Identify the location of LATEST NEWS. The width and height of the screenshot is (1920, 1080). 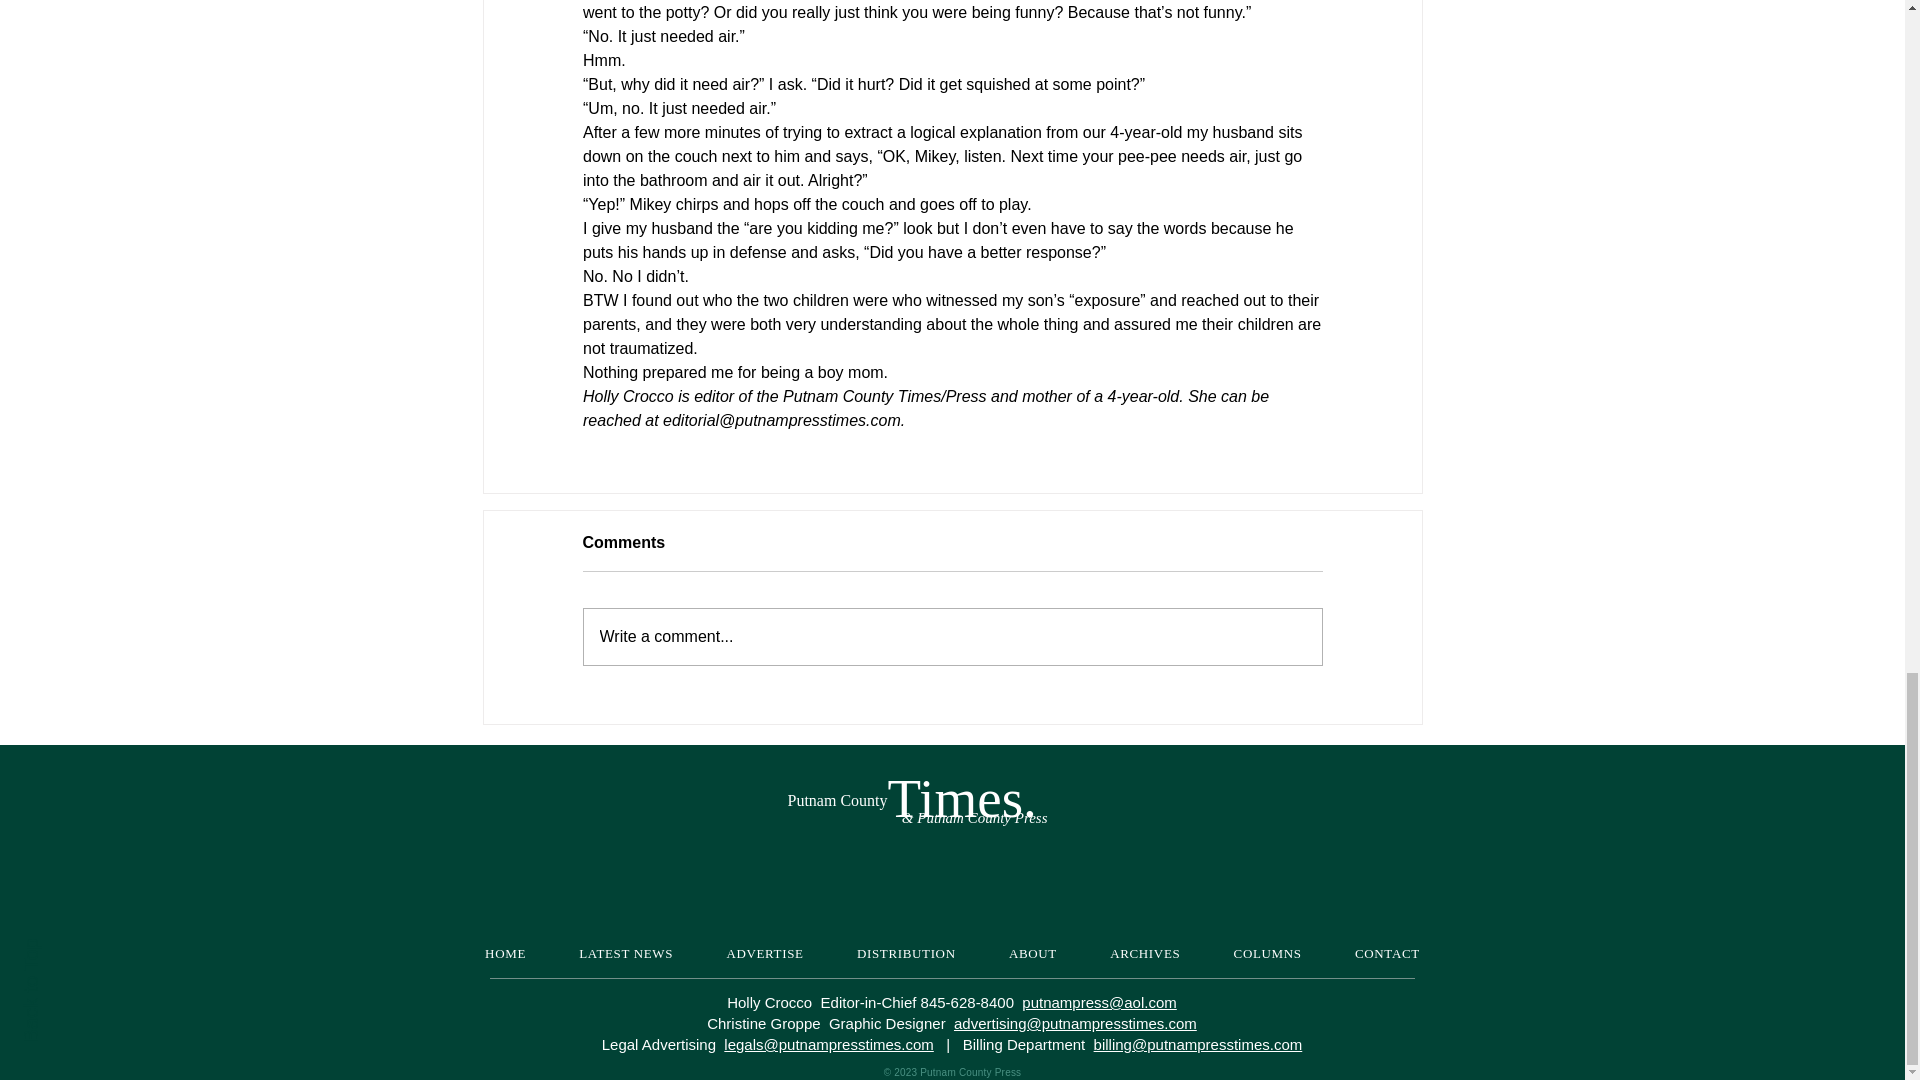
(626, 954).